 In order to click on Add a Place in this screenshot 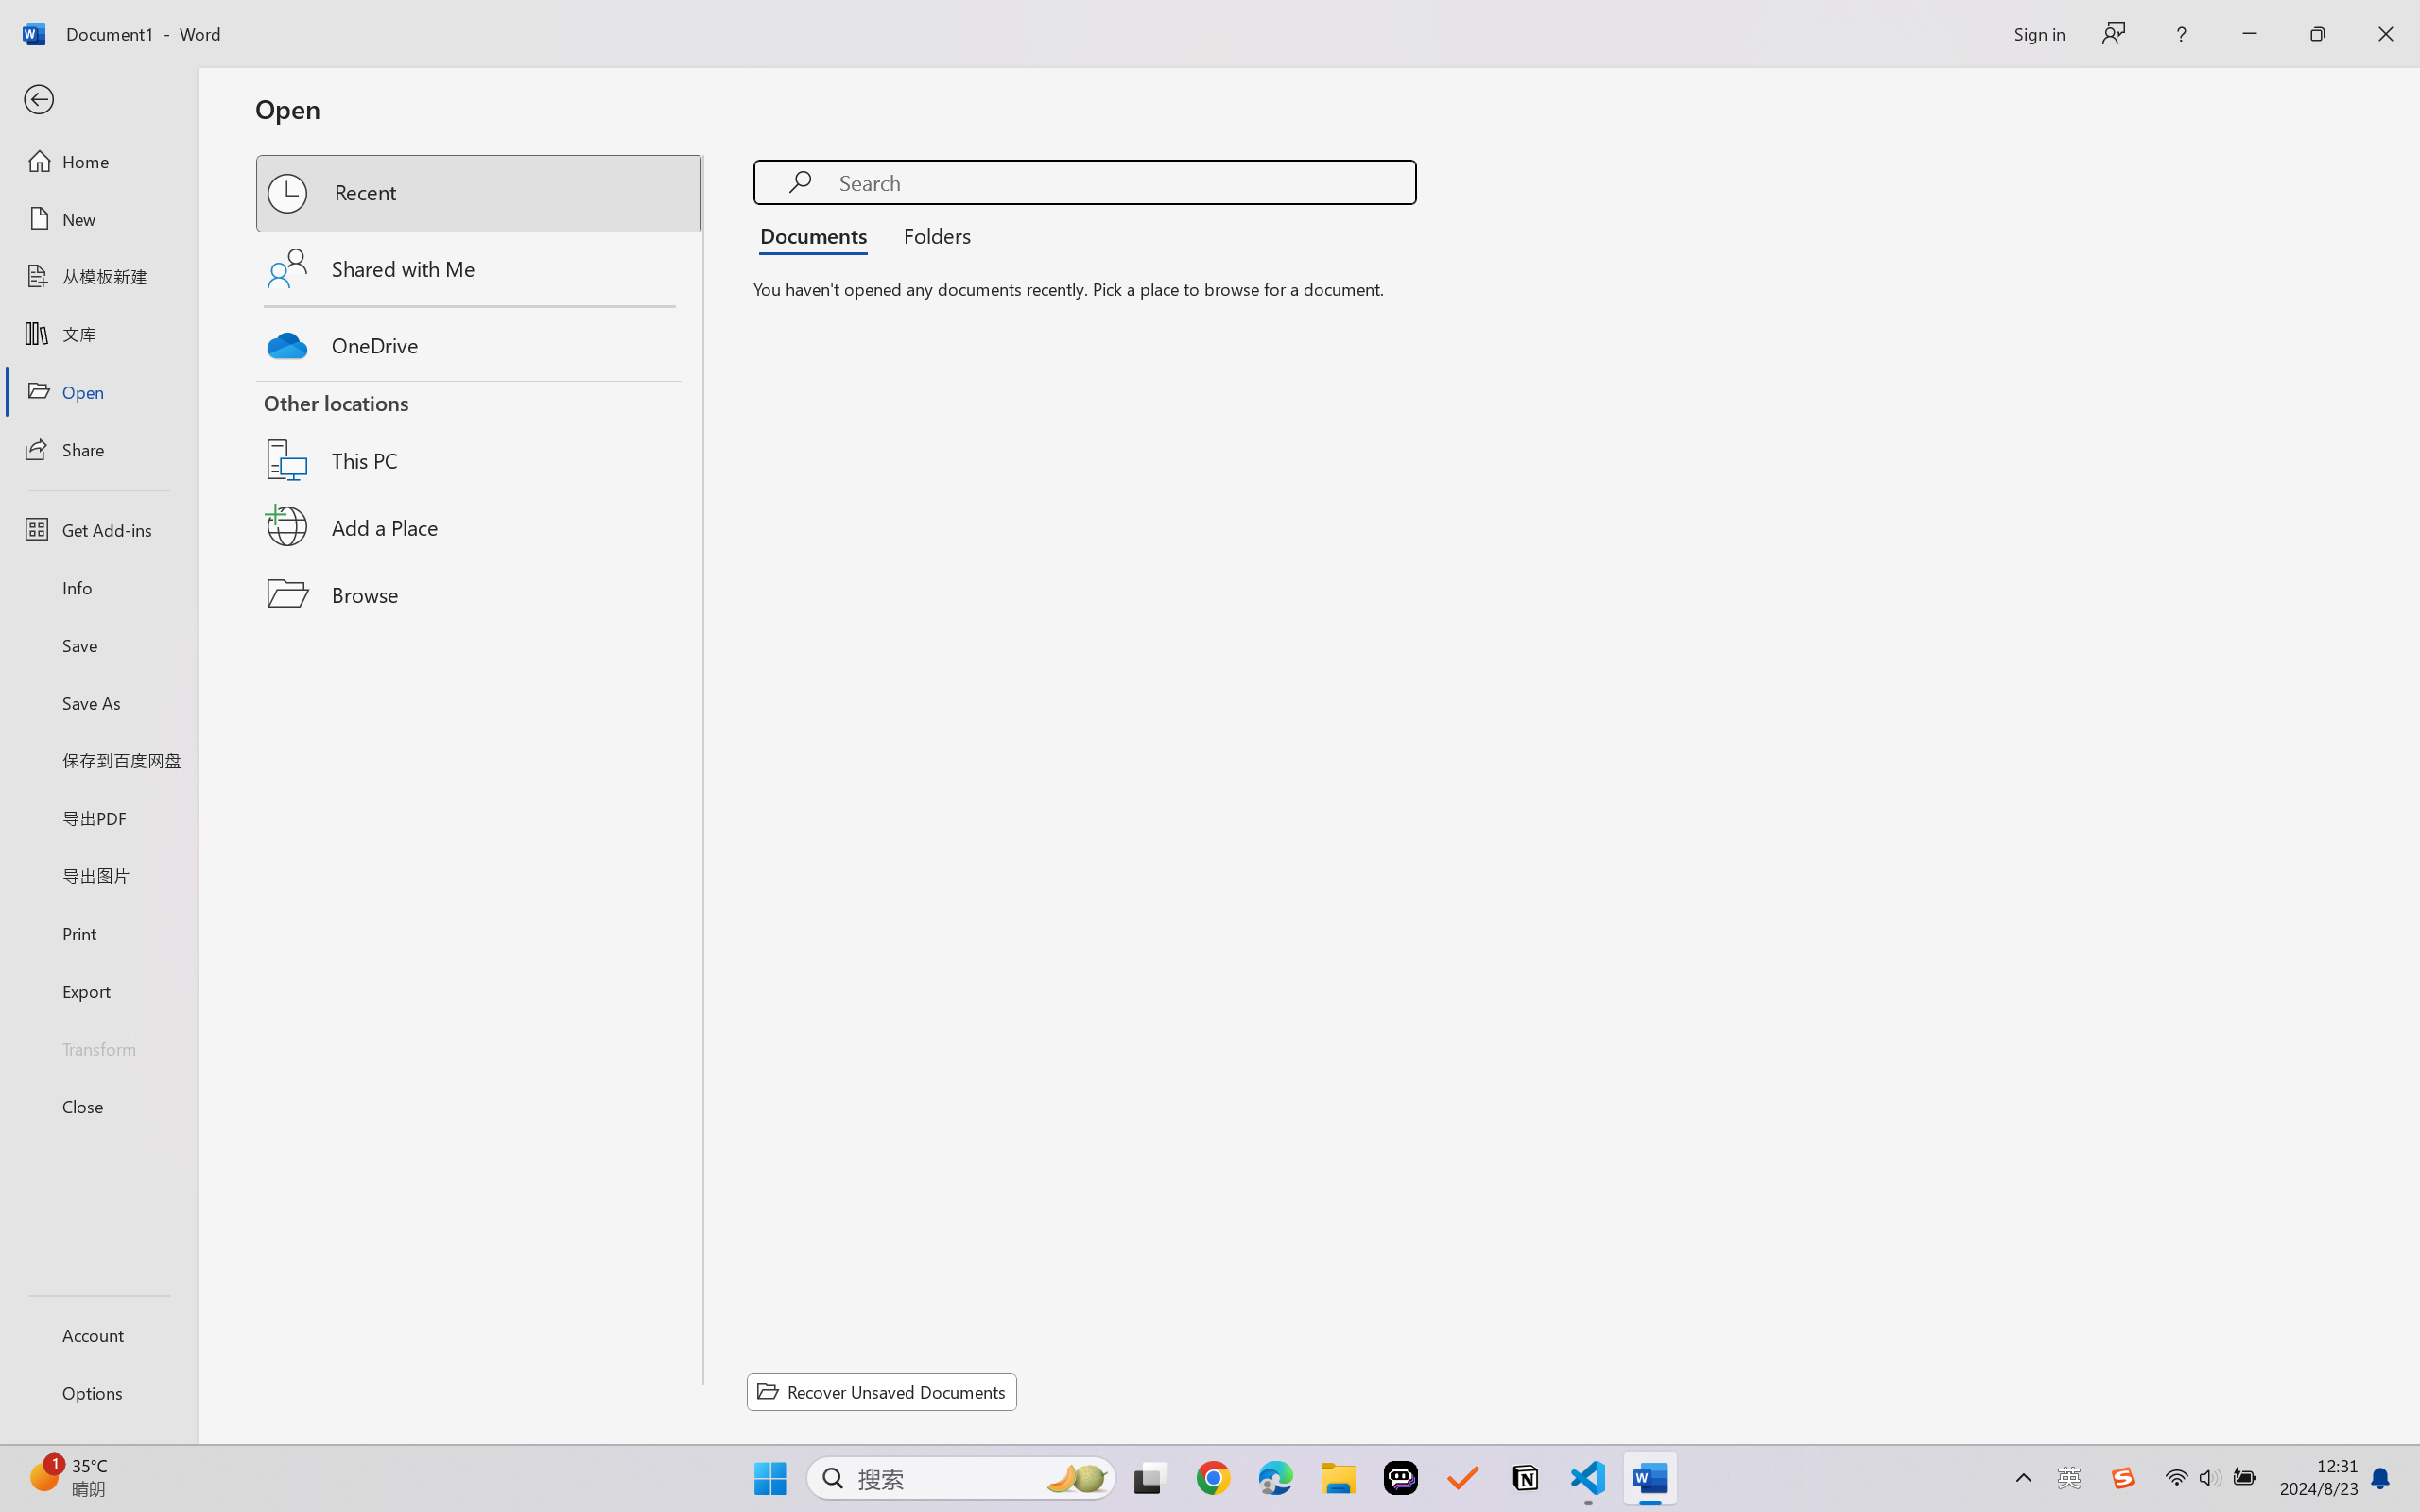, I will do `click(480, 526)`.